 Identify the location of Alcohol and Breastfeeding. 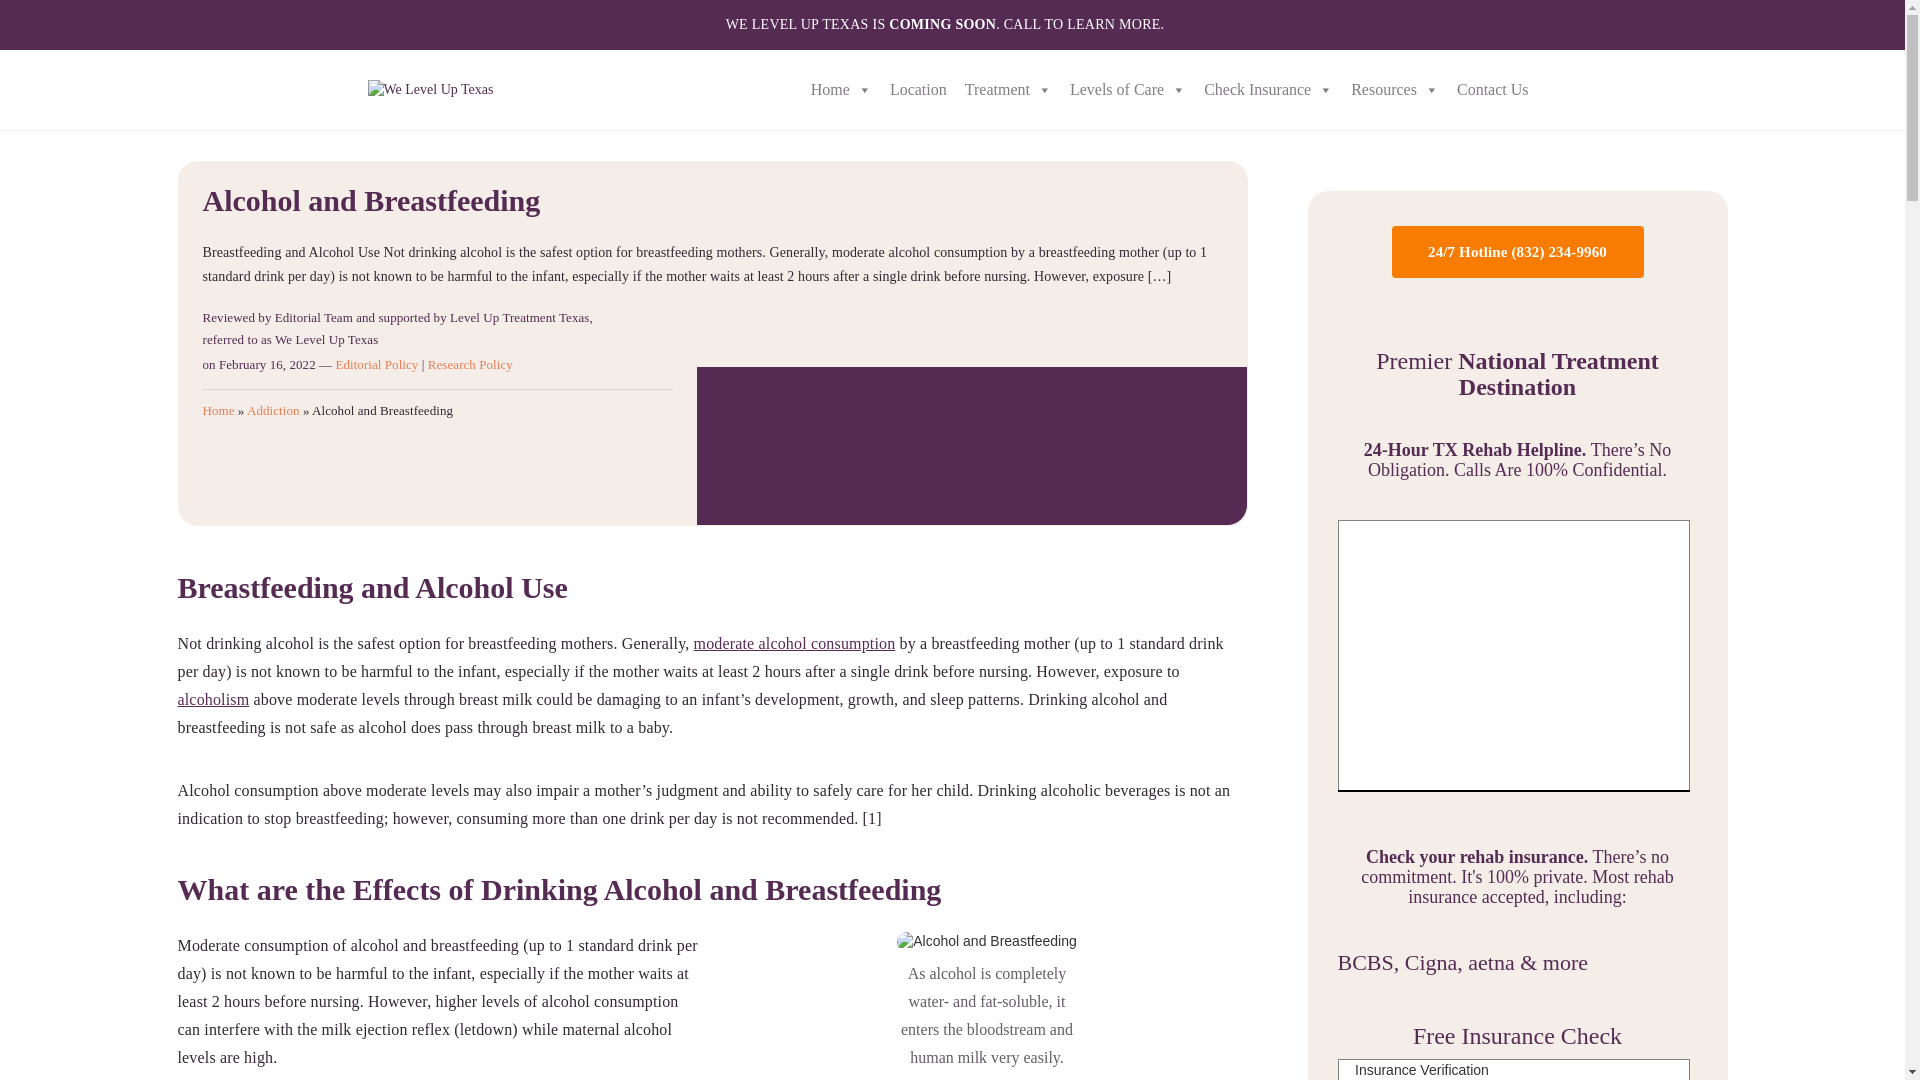
(986, 942).